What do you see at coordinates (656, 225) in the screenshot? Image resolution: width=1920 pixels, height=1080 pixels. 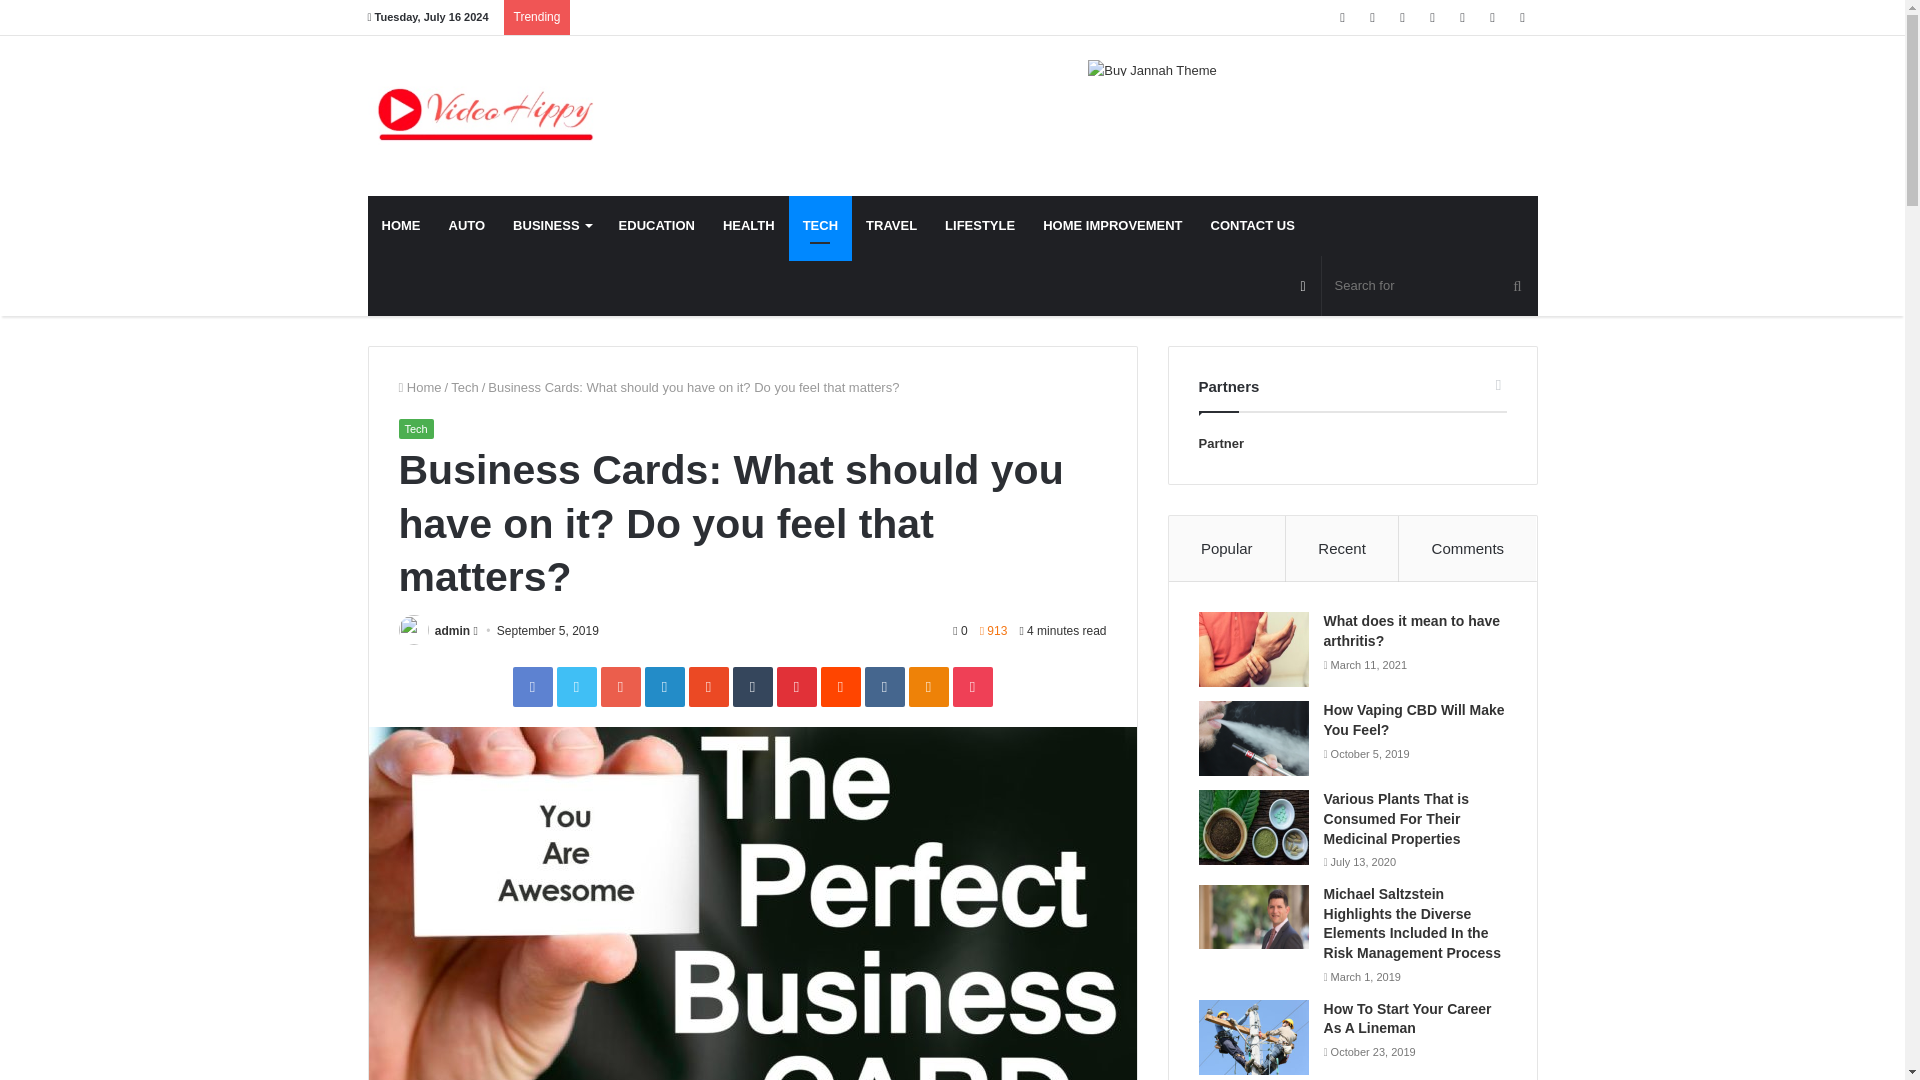 I see `EDUCATION` at bounding box center [656, 225].